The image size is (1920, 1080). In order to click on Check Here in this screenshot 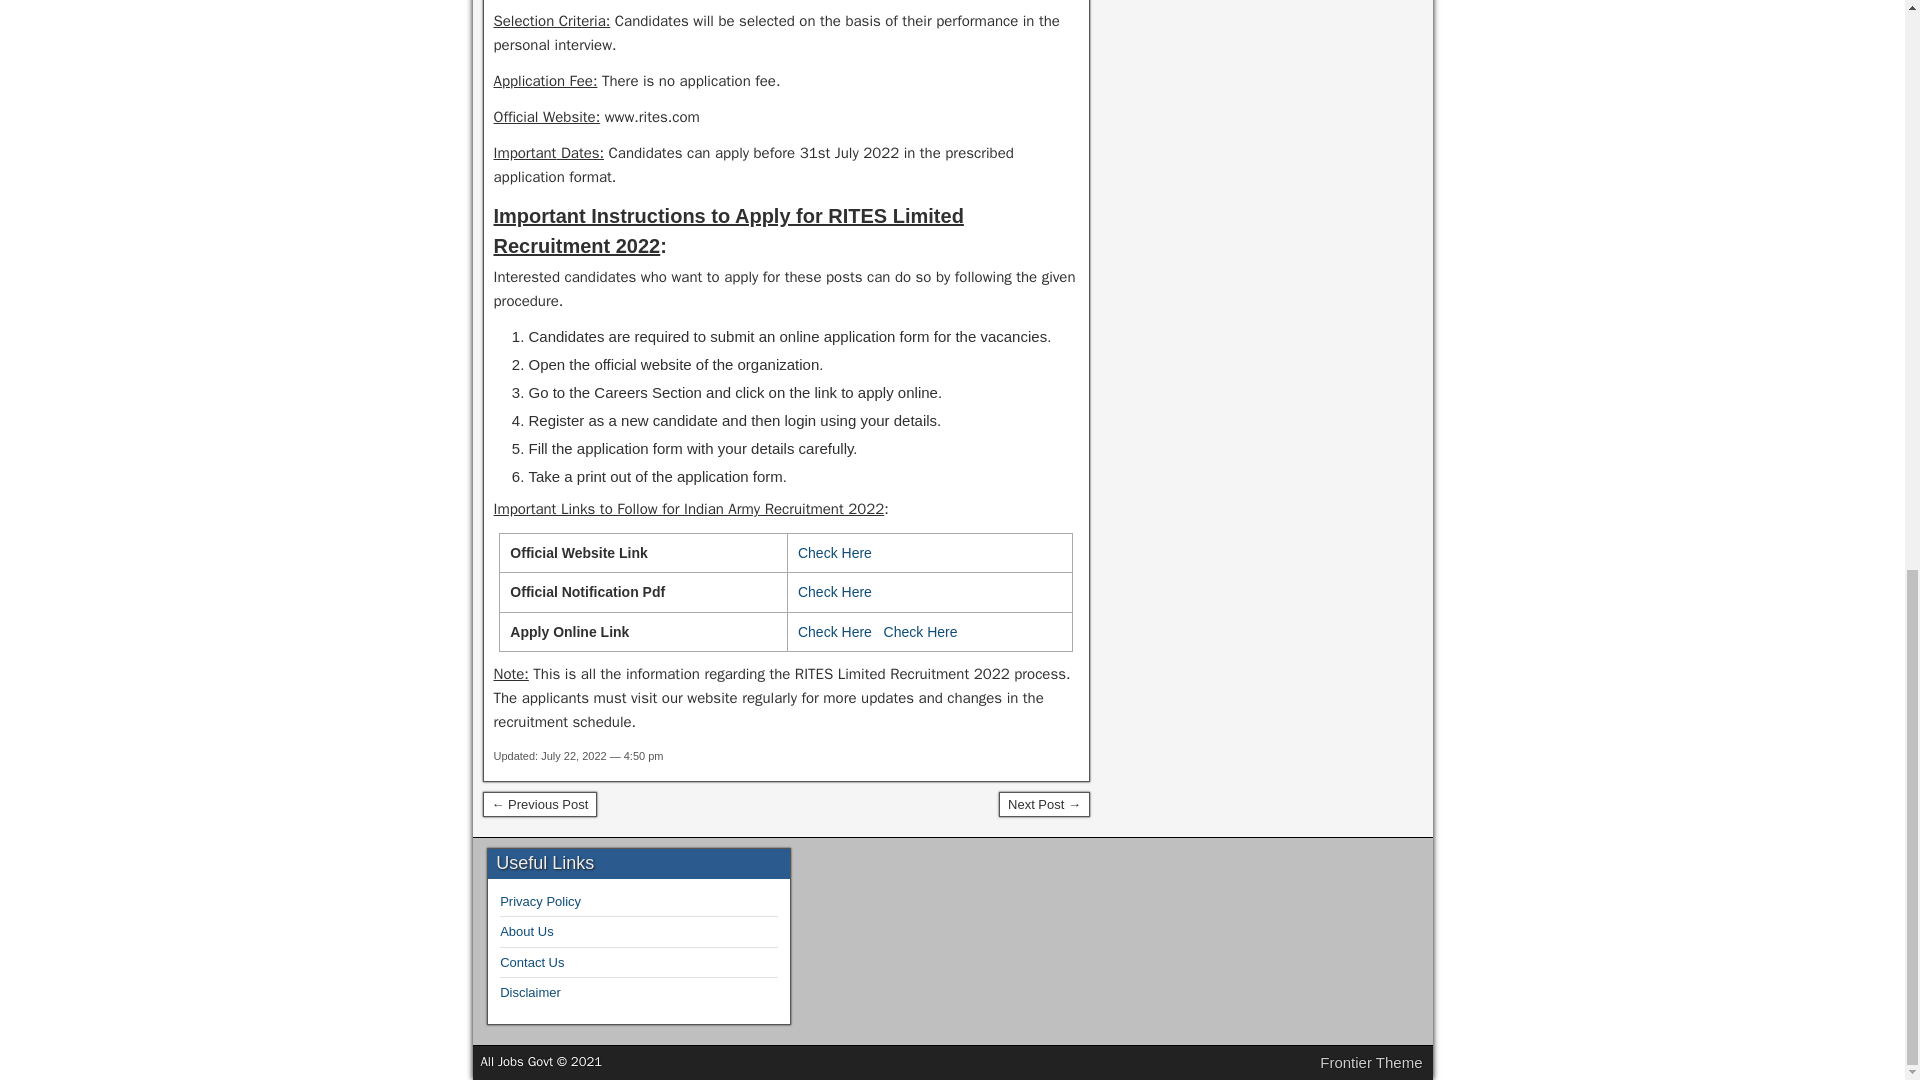, I will do `click(834, 552)`.